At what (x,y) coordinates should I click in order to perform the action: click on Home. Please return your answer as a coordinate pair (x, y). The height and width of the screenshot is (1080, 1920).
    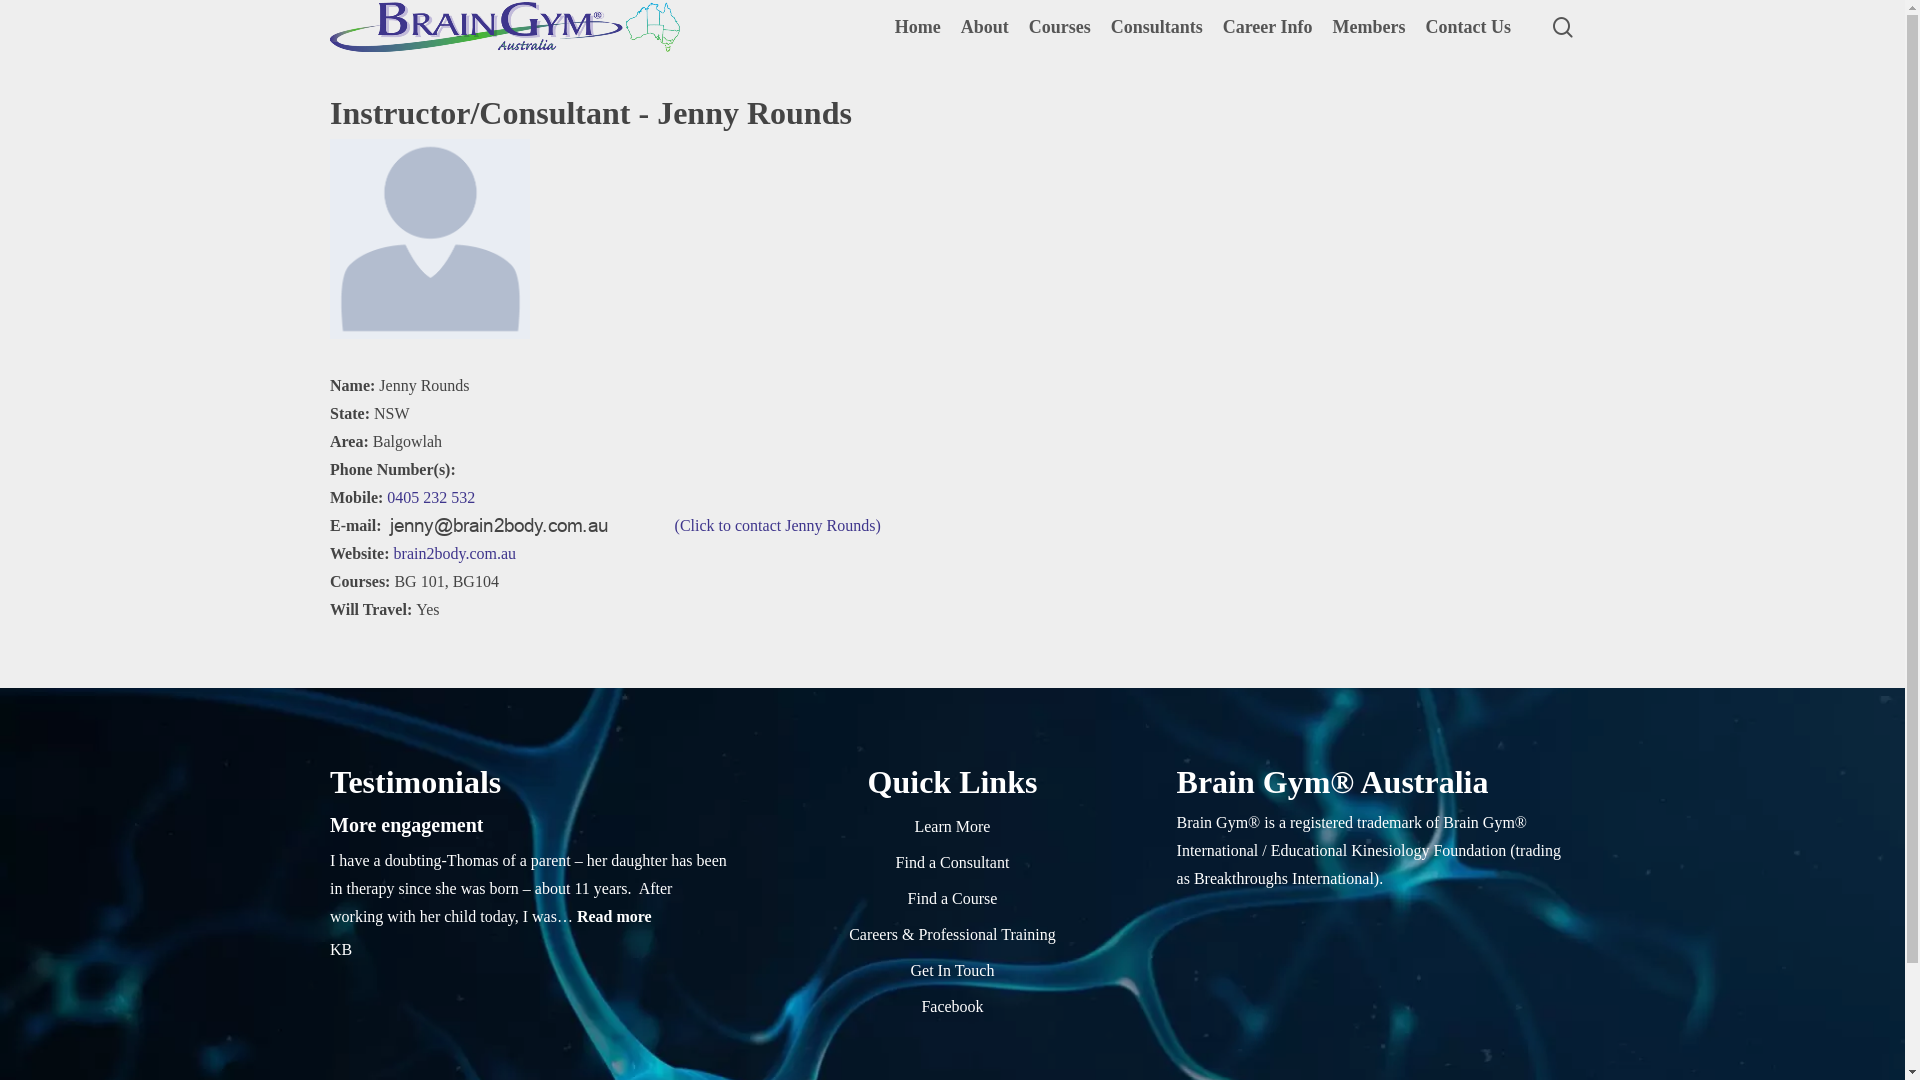
    Looking at the image, I should click on (918, 28).